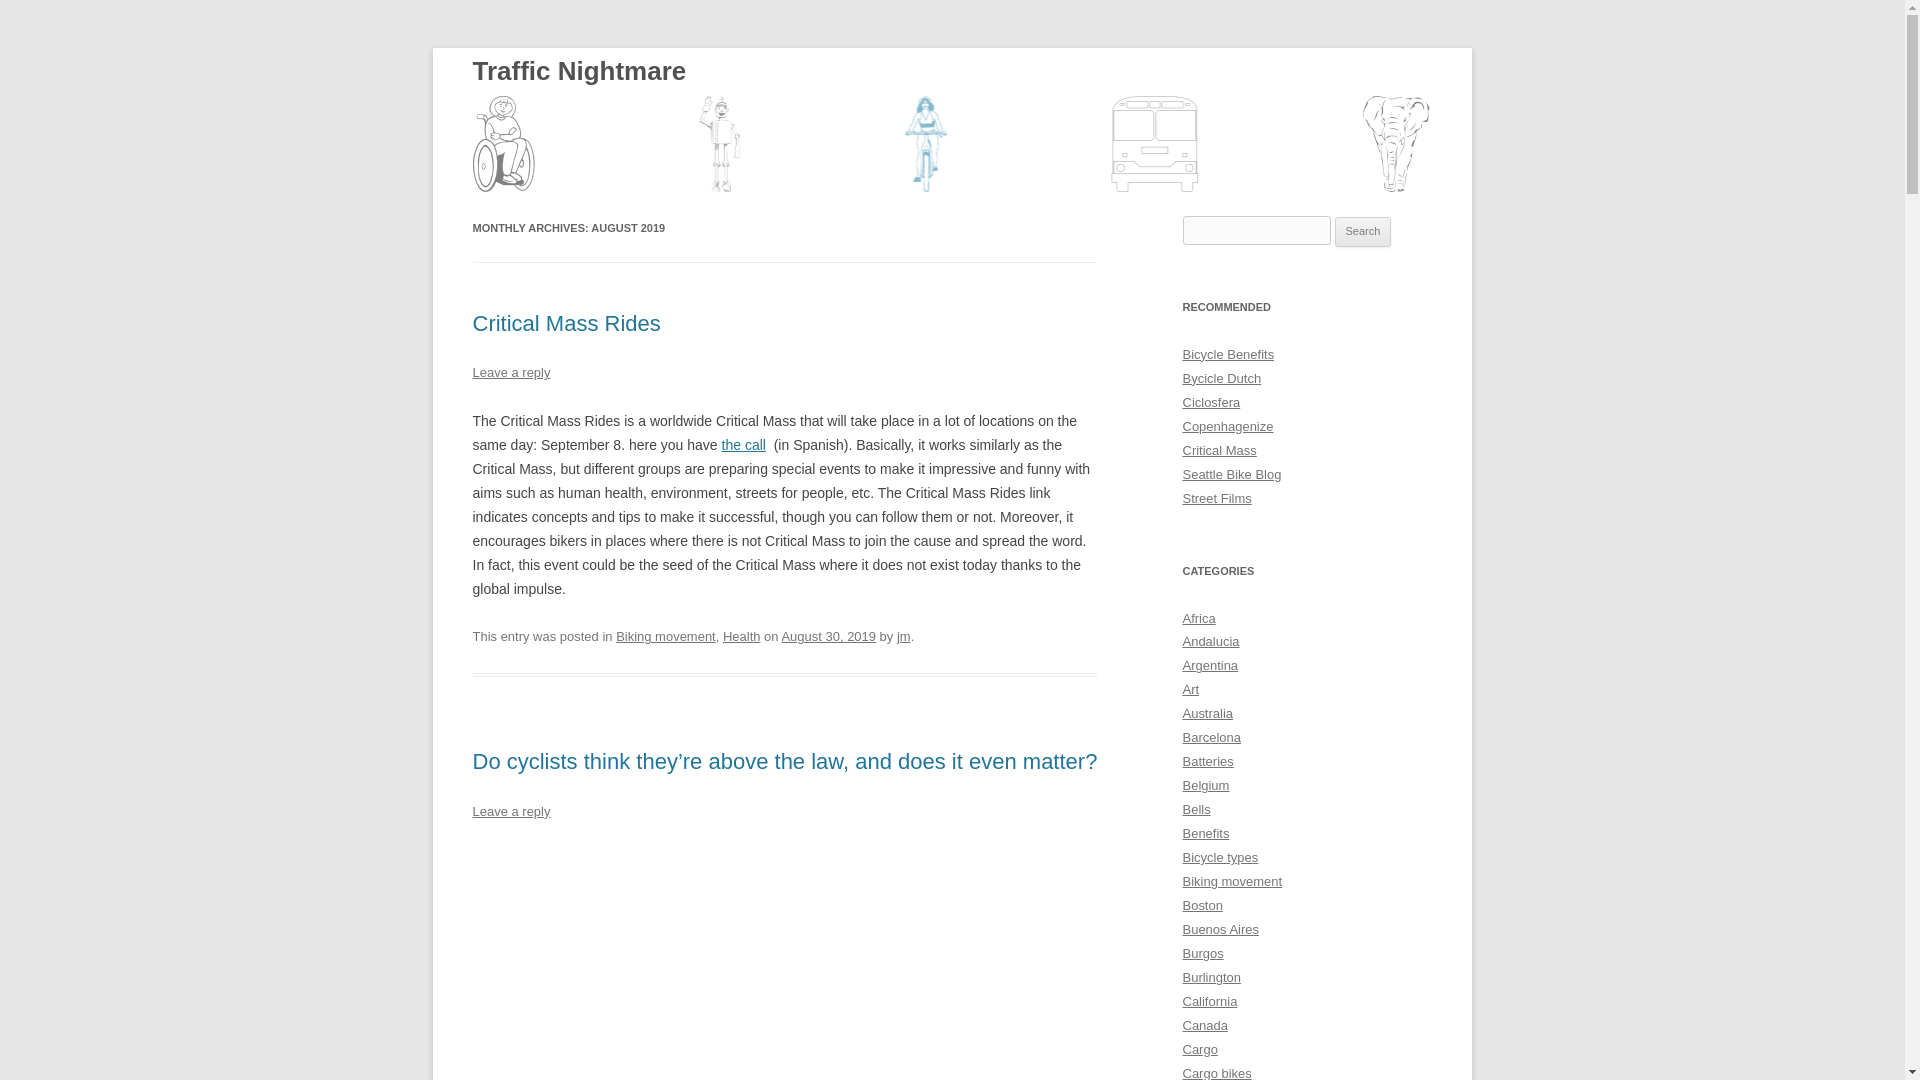 This screenshot has width=1920, height=1080. Describe the element at coordinates (903, 636) in the screenshot. I see `jm` at that location.